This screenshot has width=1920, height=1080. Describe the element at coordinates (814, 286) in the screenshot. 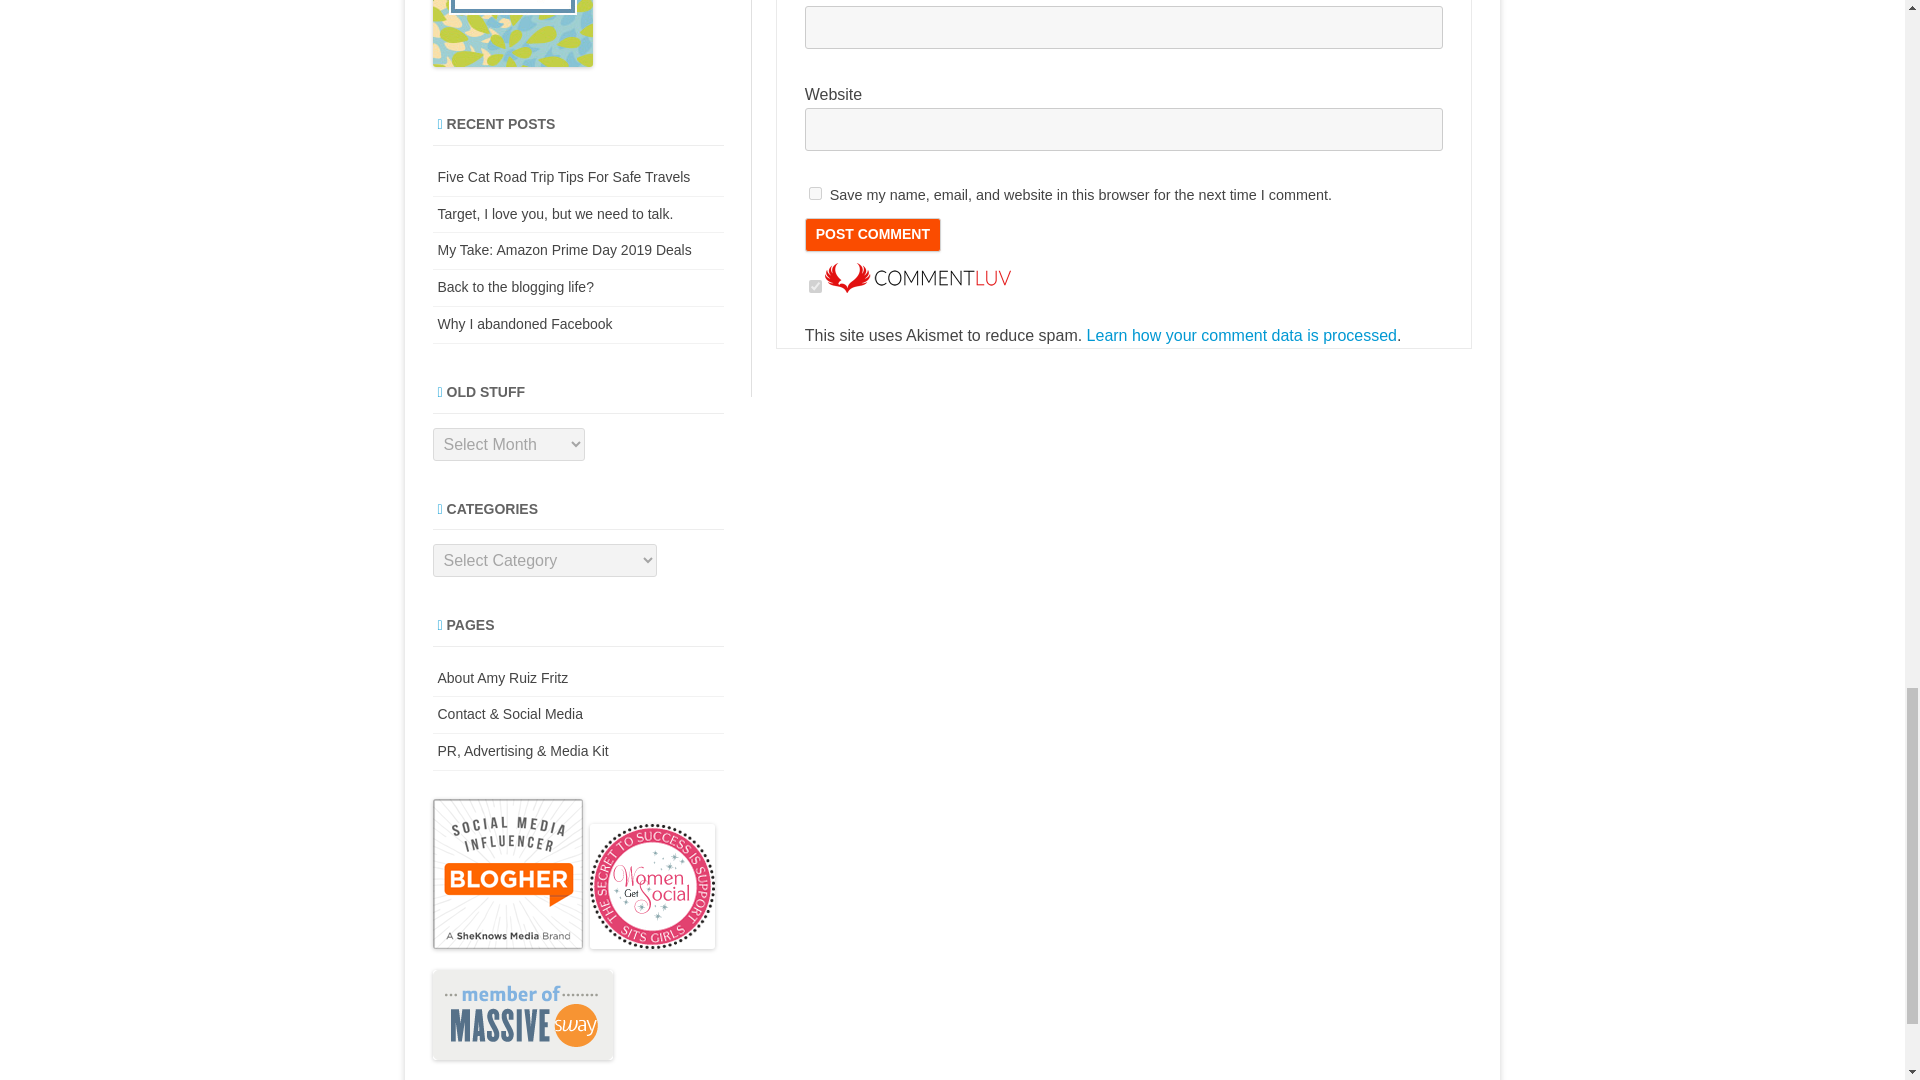

I see `on` at that location.